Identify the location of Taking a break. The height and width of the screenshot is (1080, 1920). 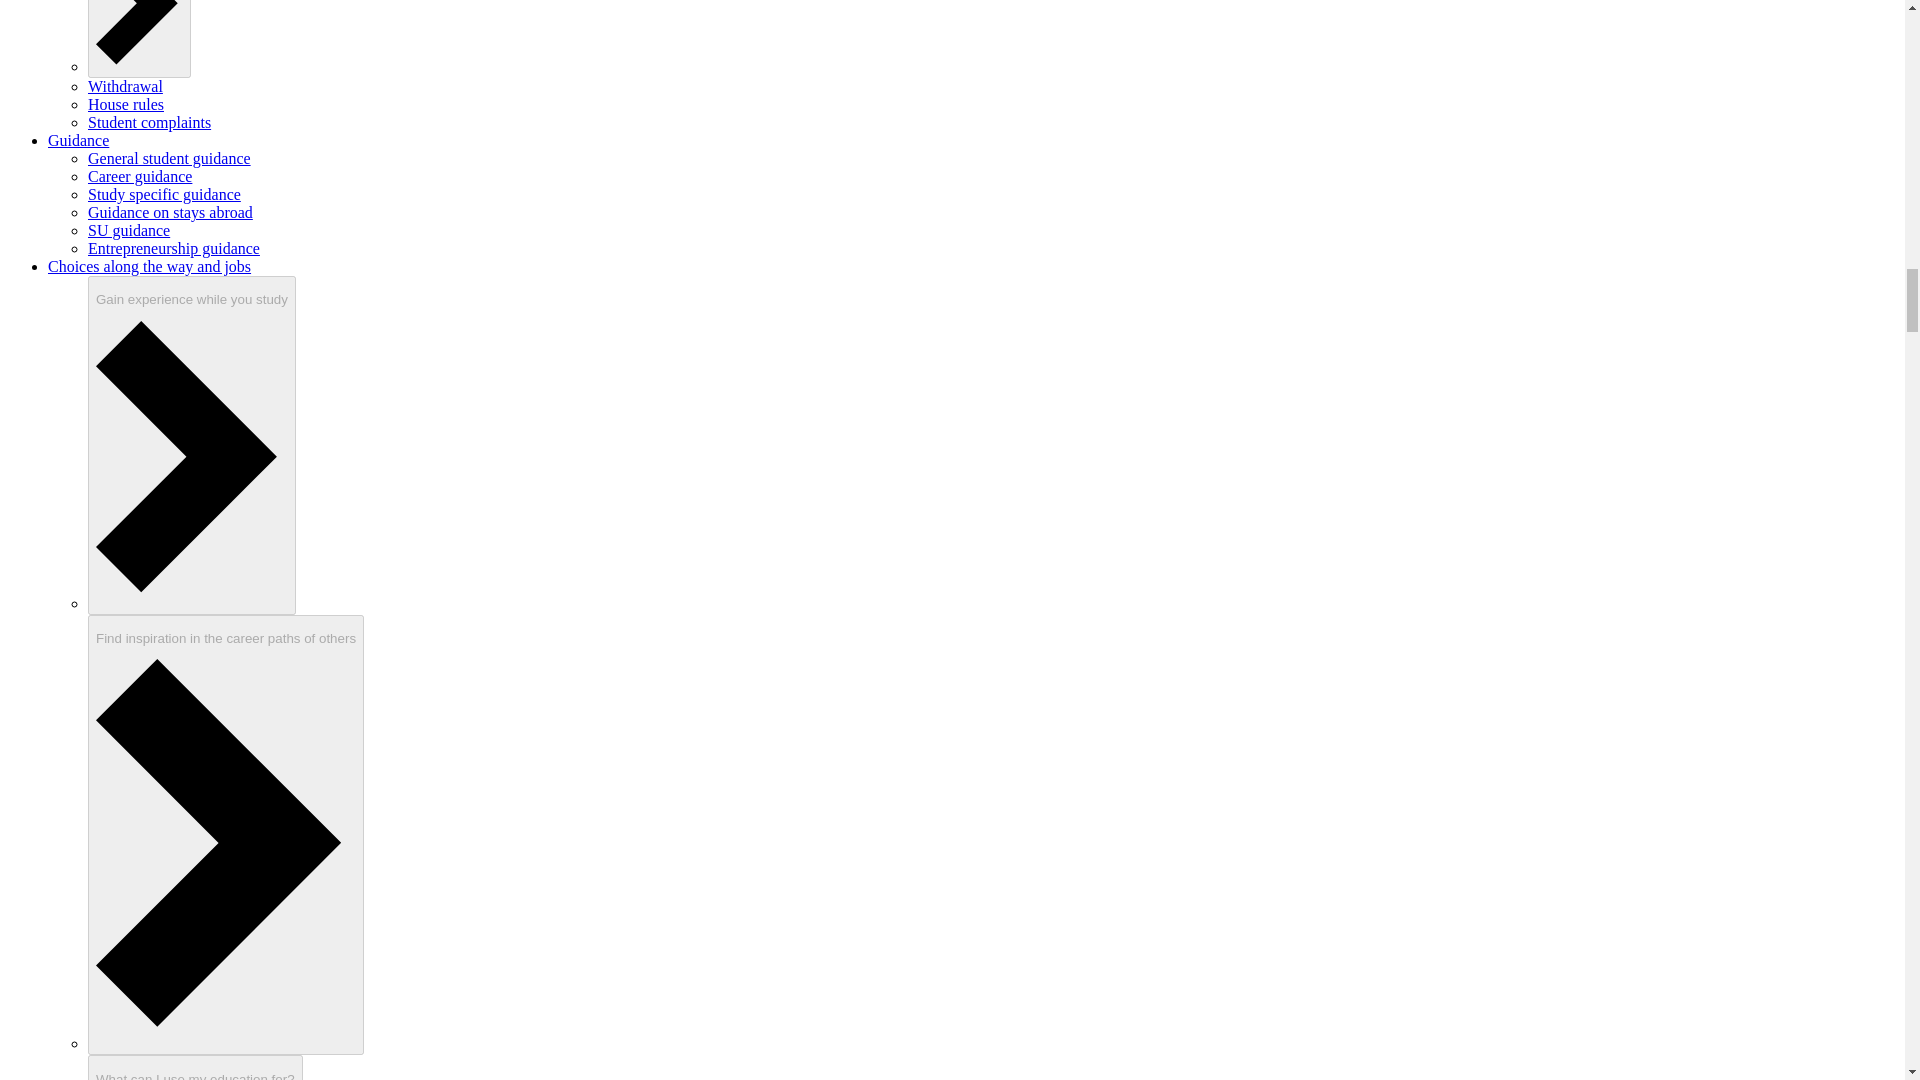
(139, 38).